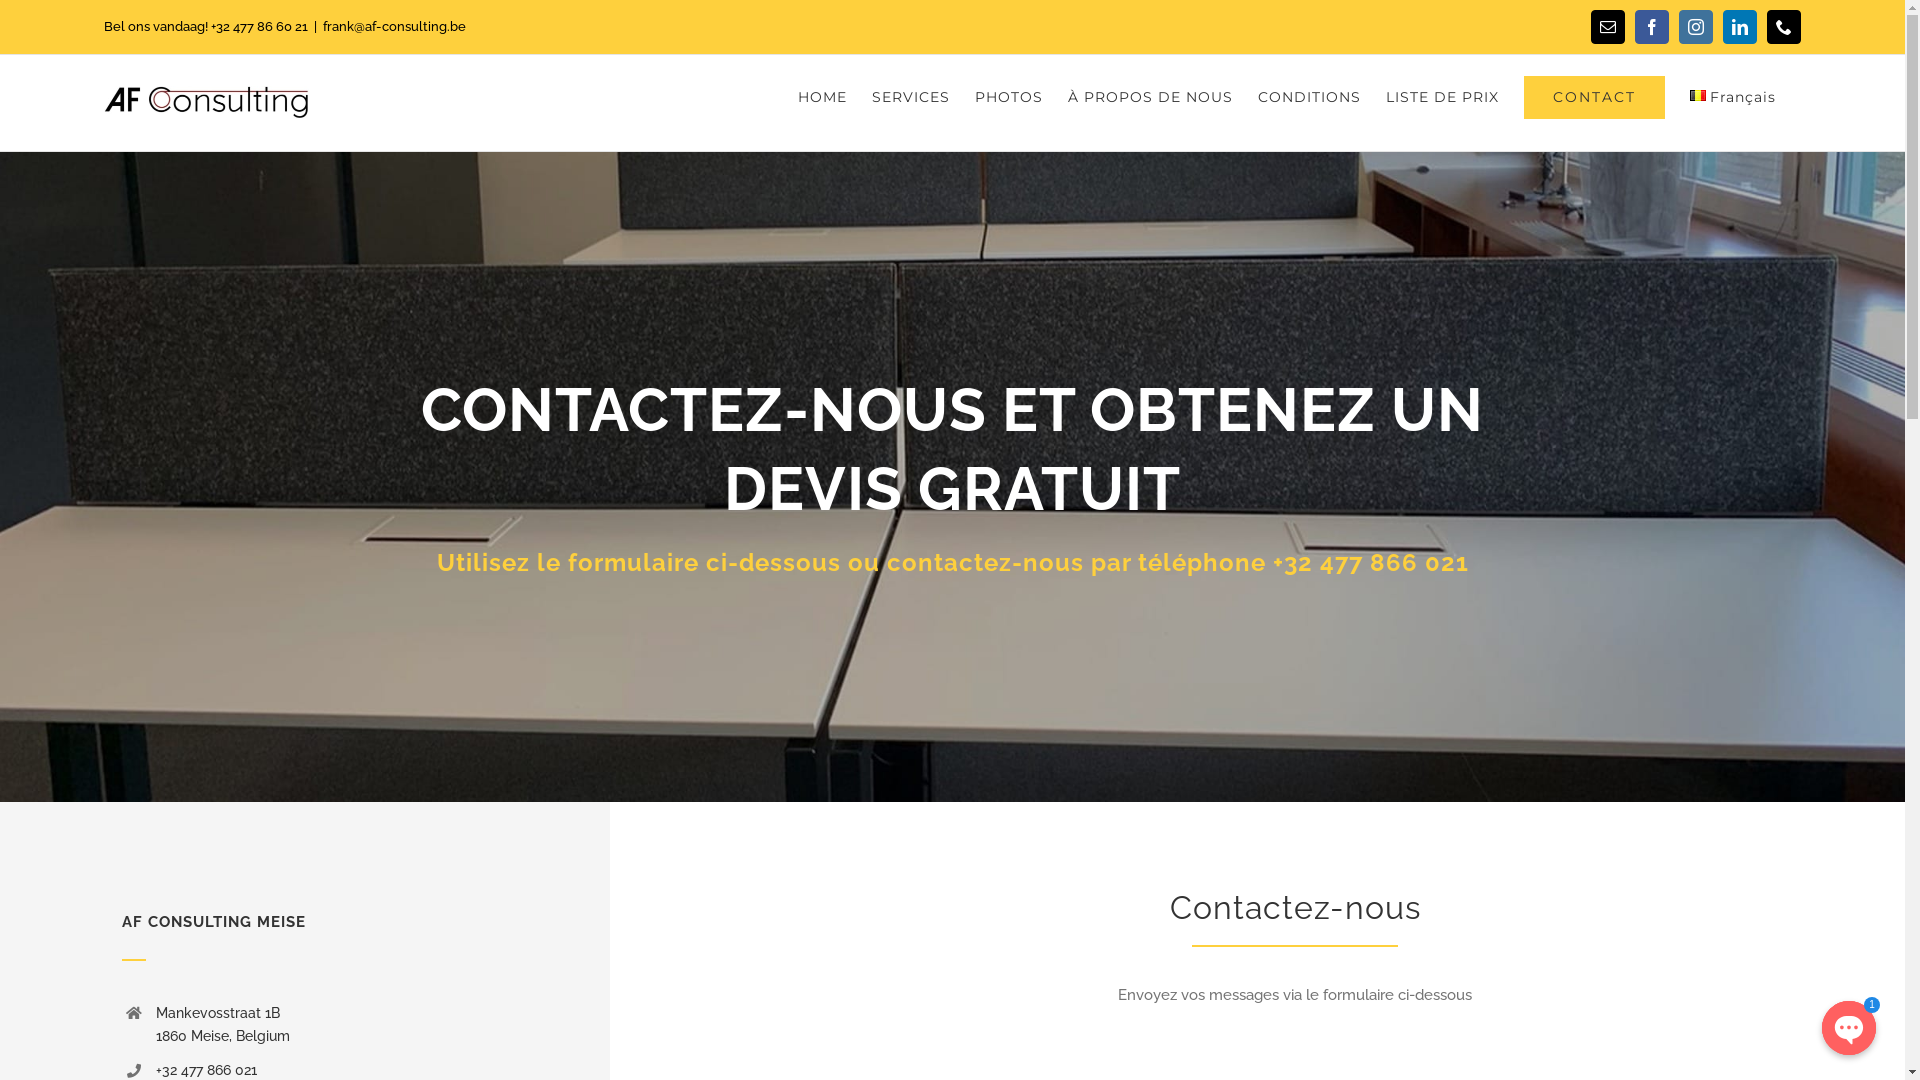 Image resolution: width=1920 pixels, height=1080 pixels. Describe the element at coordinates (1696, 27) in the screenshot. I see `Instagram` at that location.